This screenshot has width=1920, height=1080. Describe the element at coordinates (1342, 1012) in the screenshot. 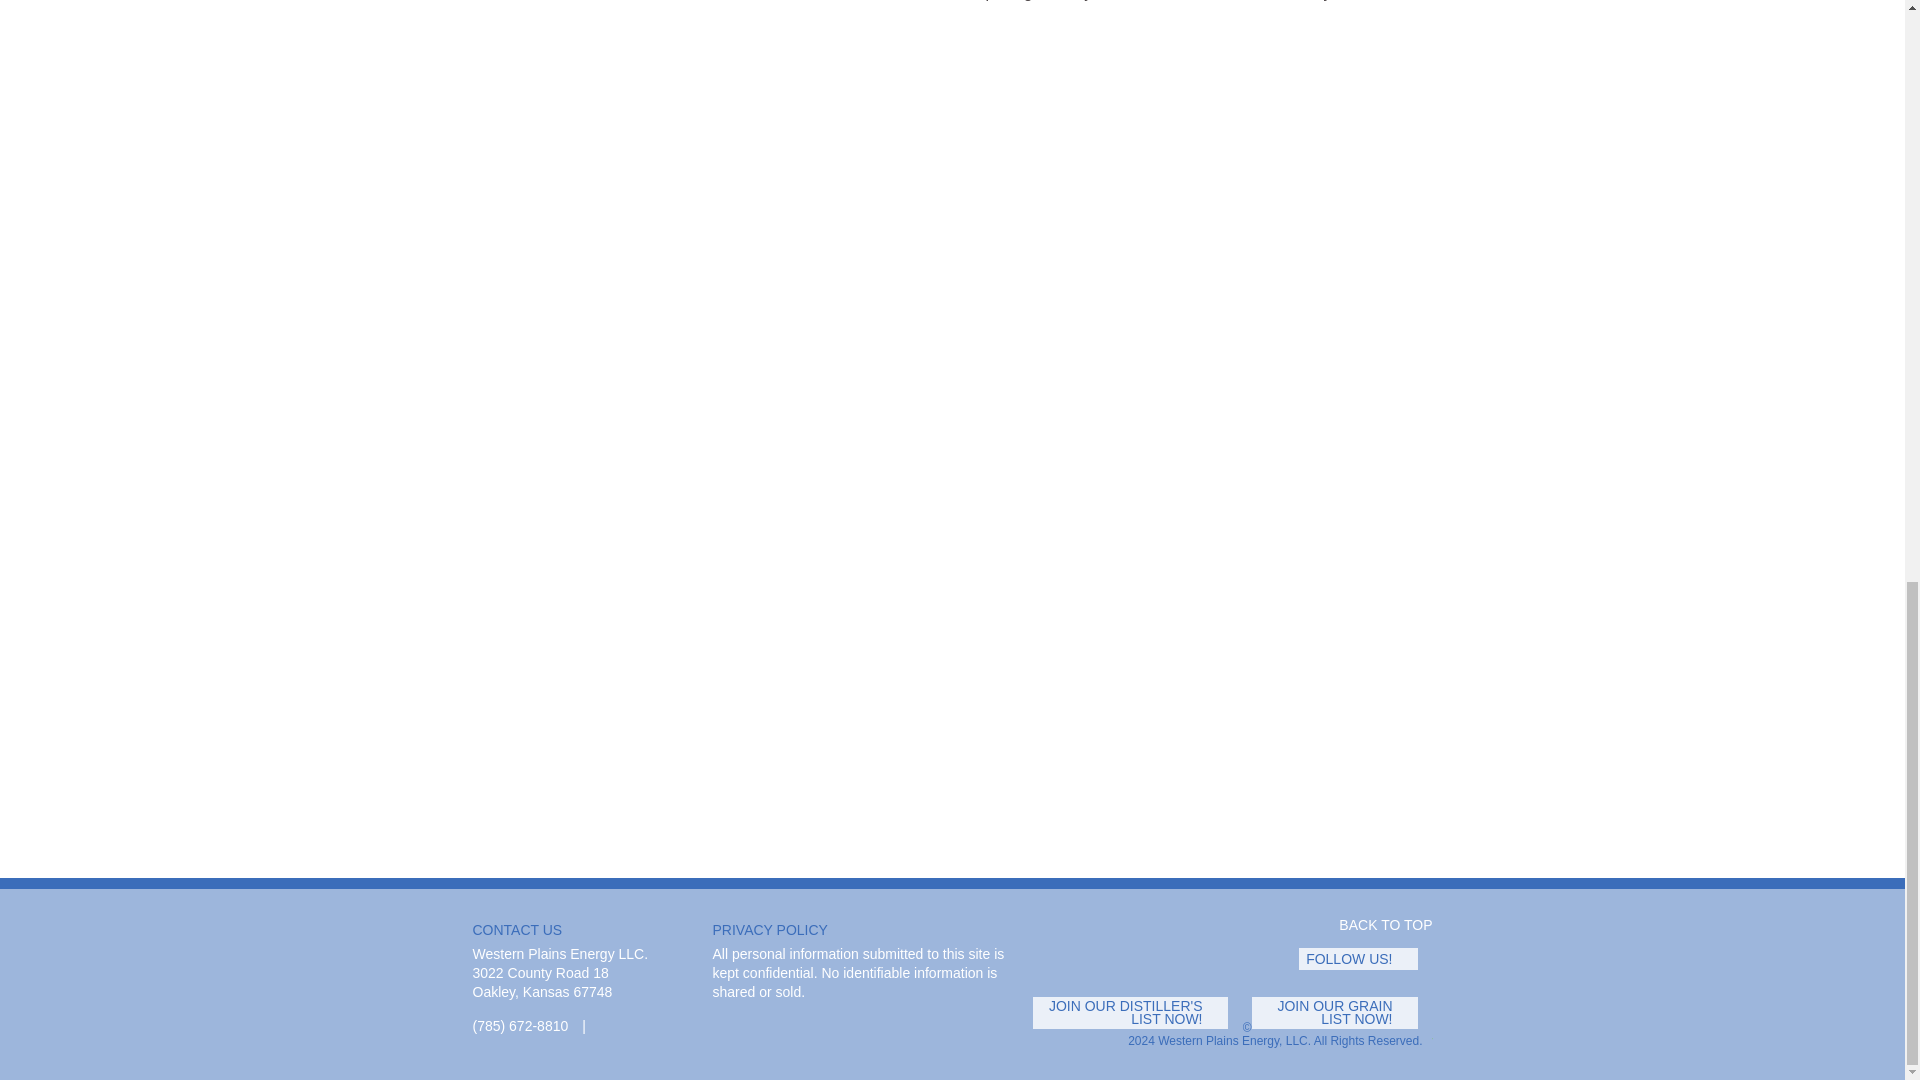

I see `Join Our Grain List Now!` at that location.